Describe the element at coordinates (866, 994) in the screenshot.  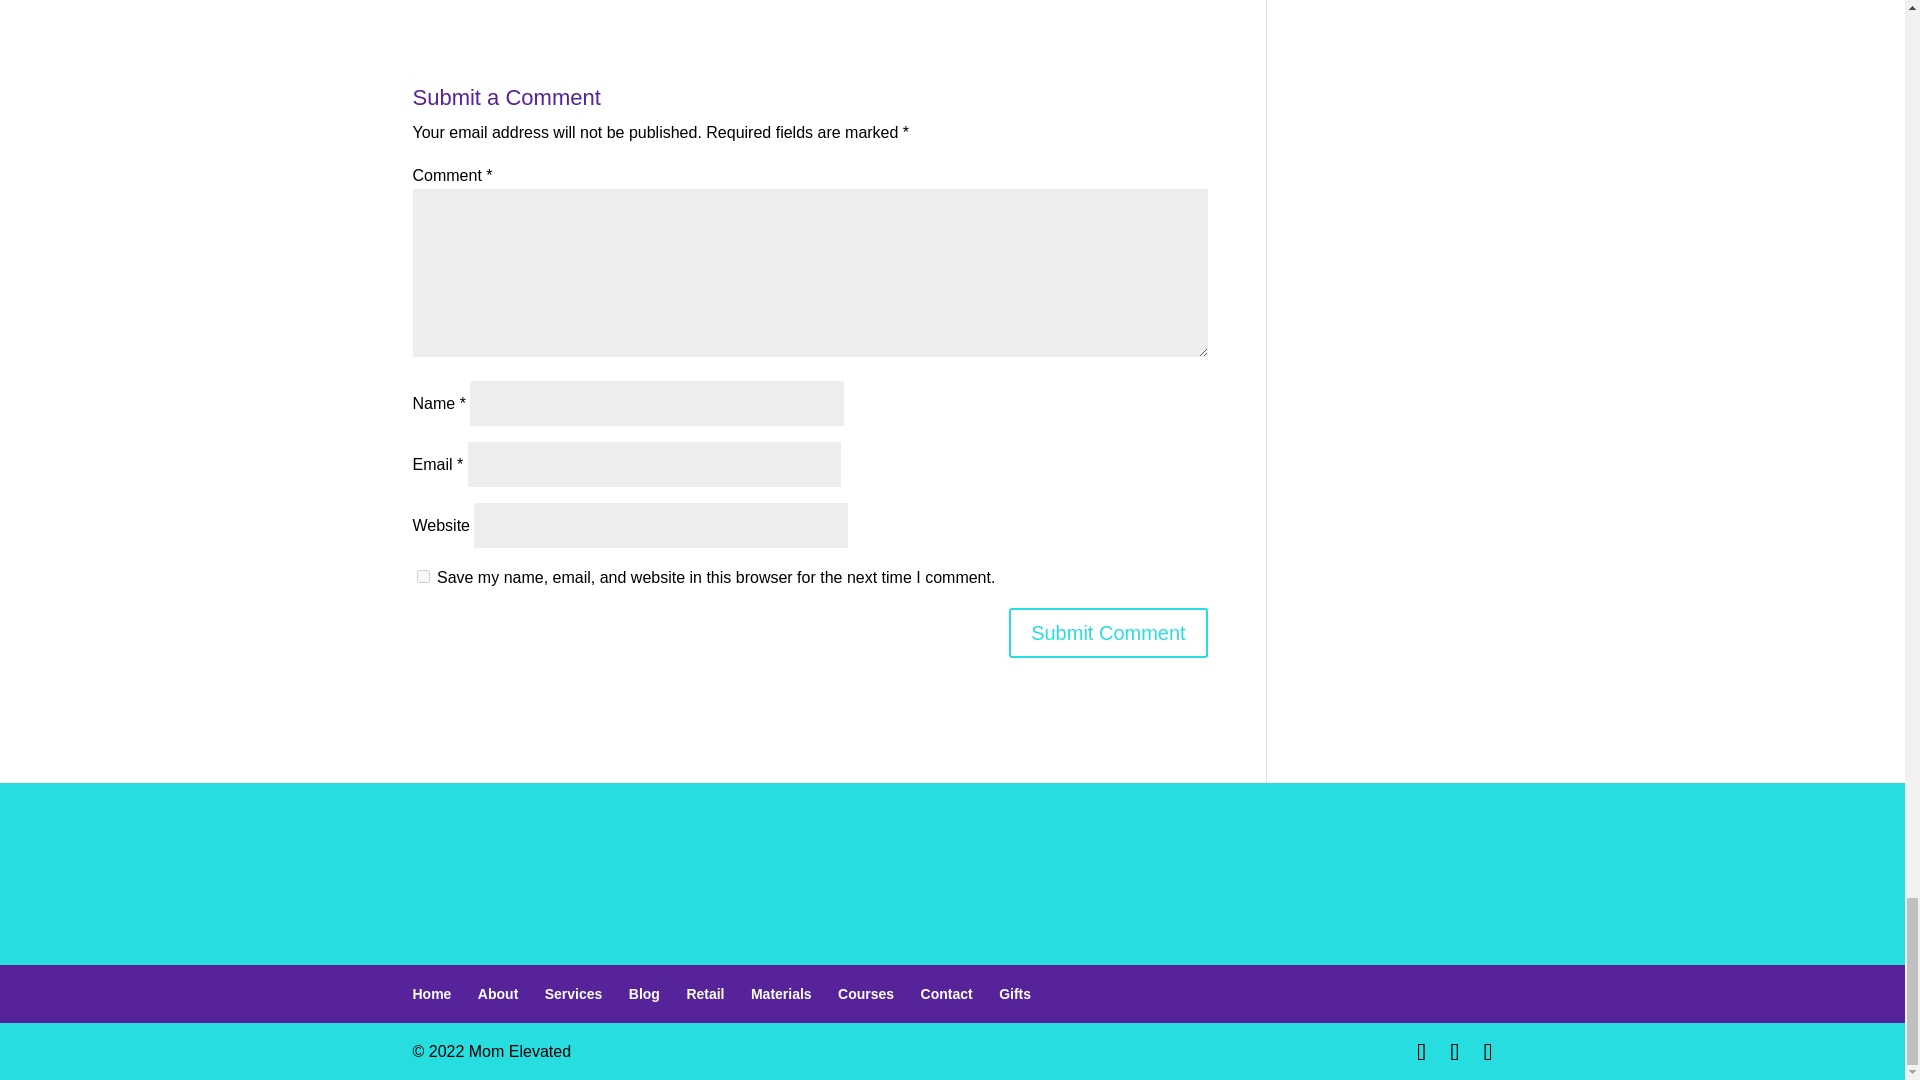
I see `Courses` at that location.